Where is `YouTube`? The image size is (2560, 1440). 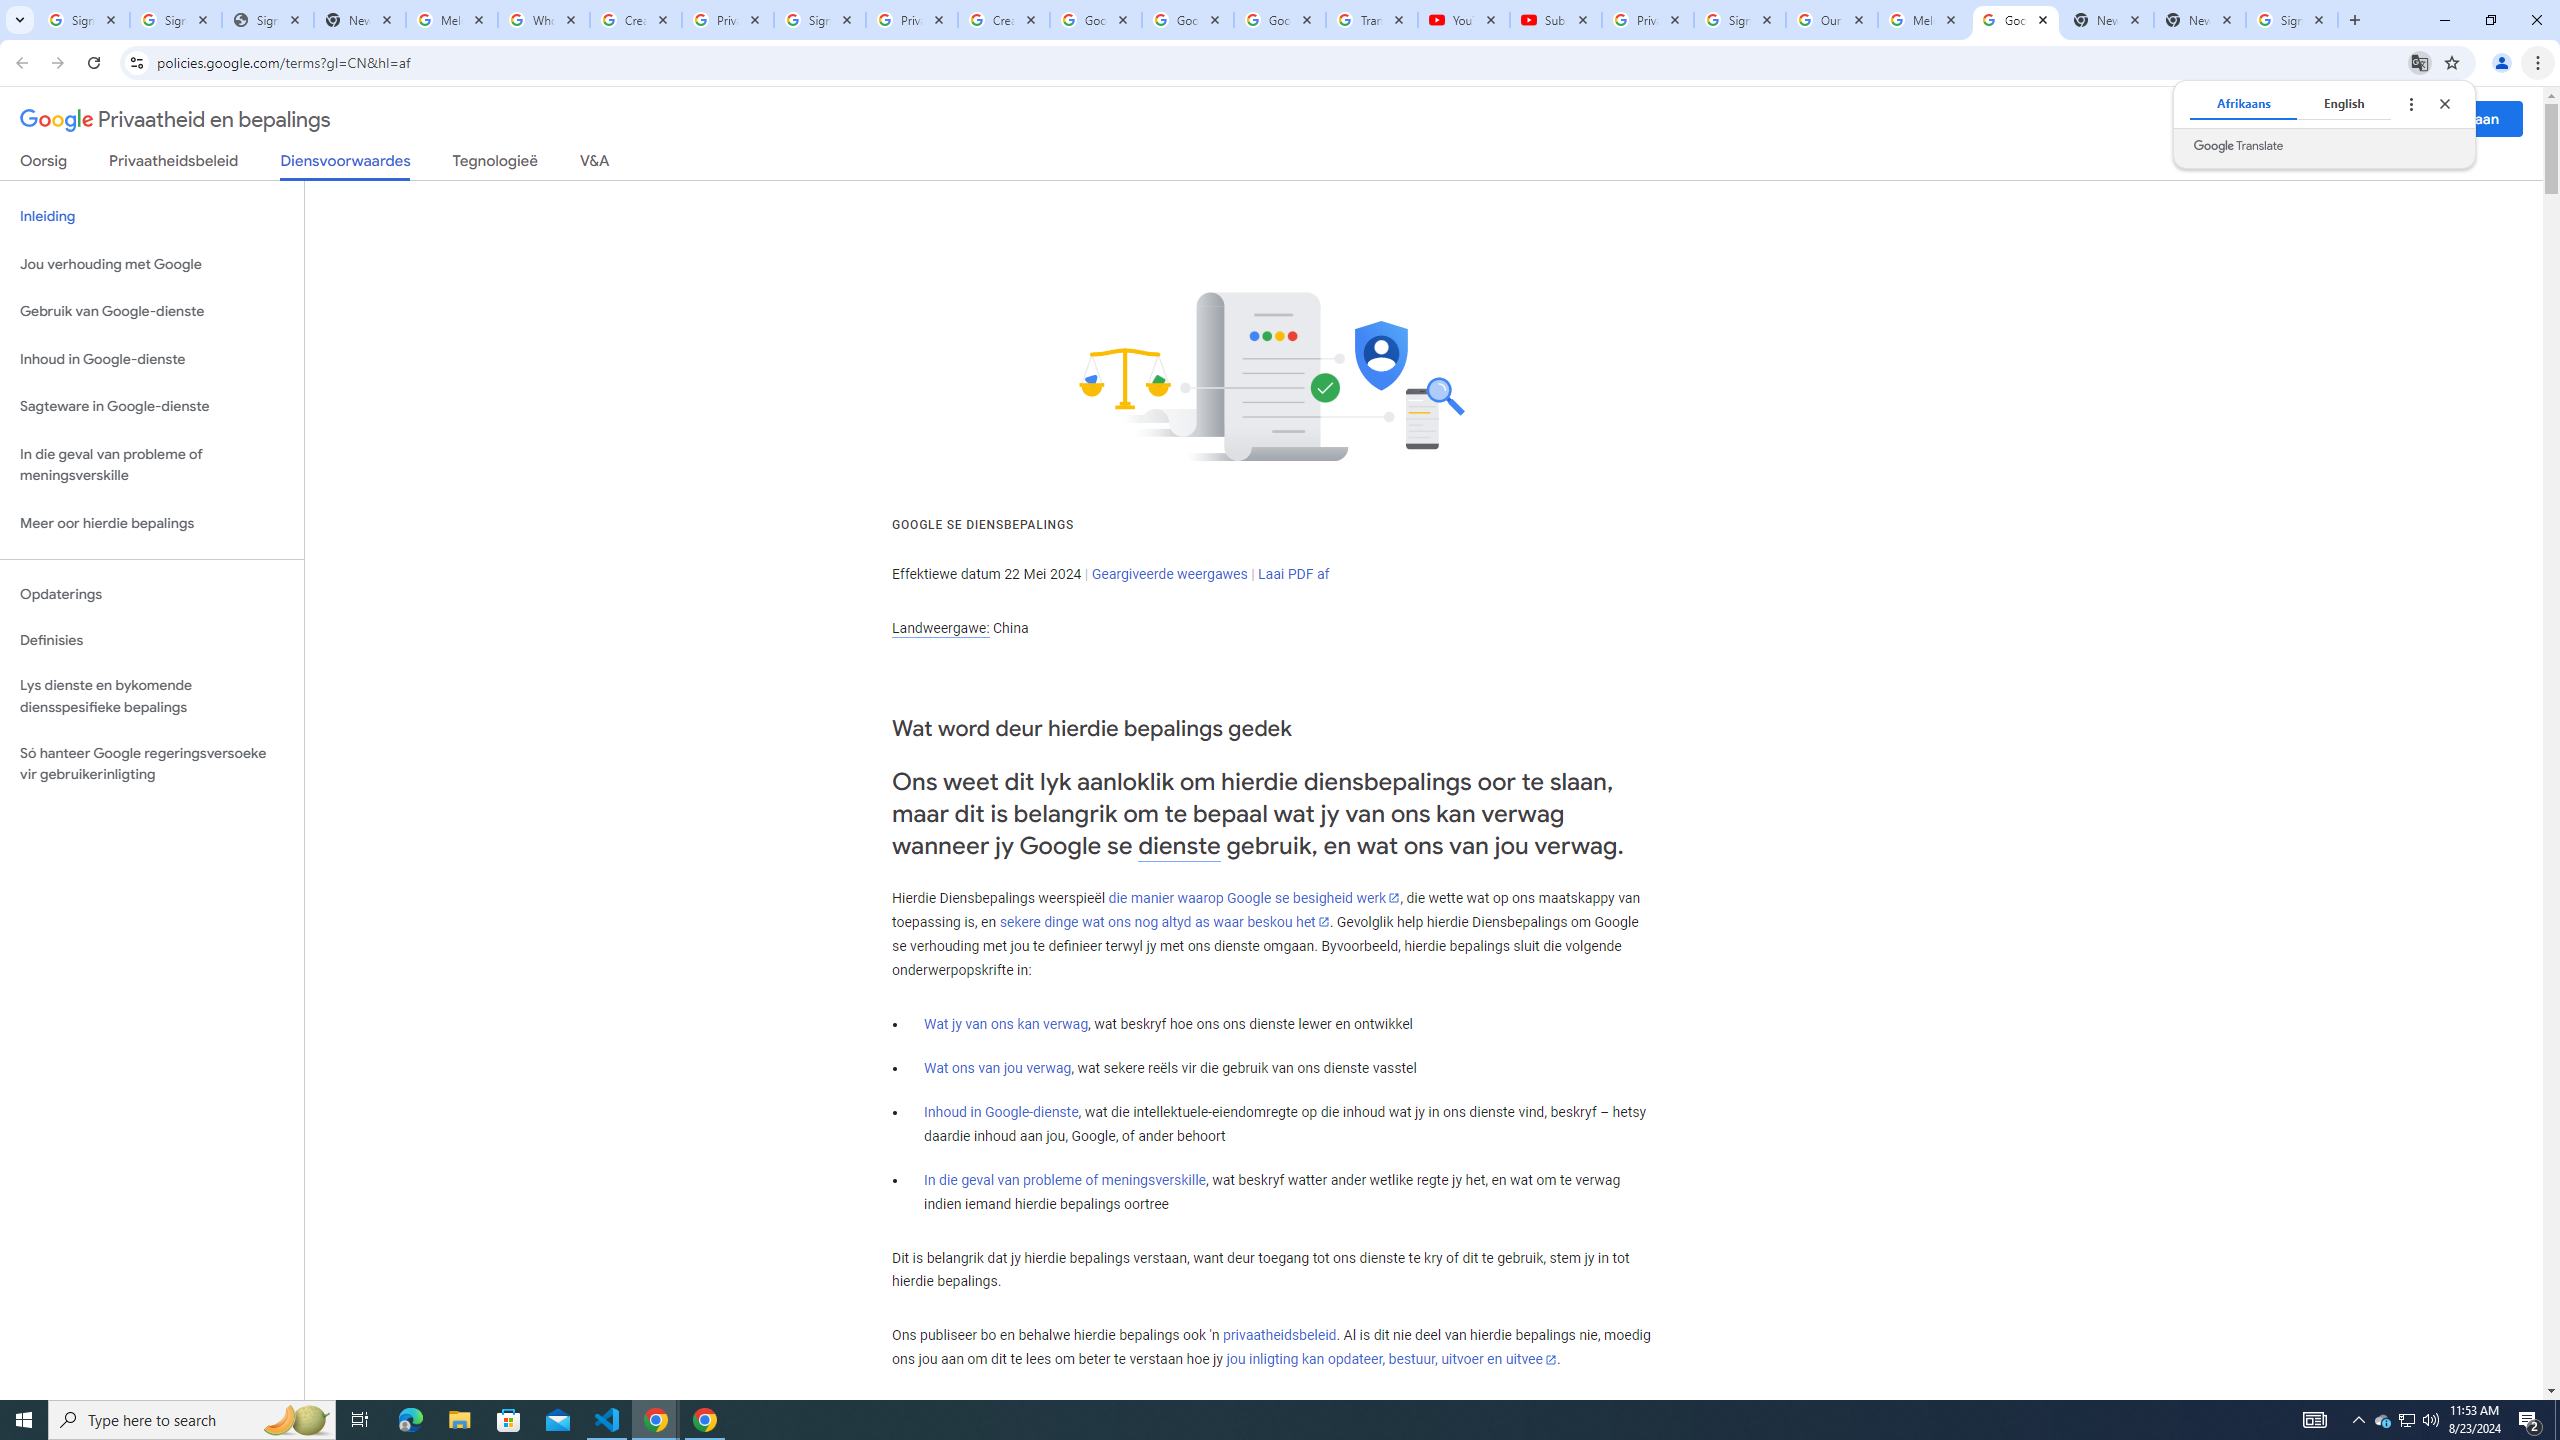 YouTube is located at coordinates (1463, 20).